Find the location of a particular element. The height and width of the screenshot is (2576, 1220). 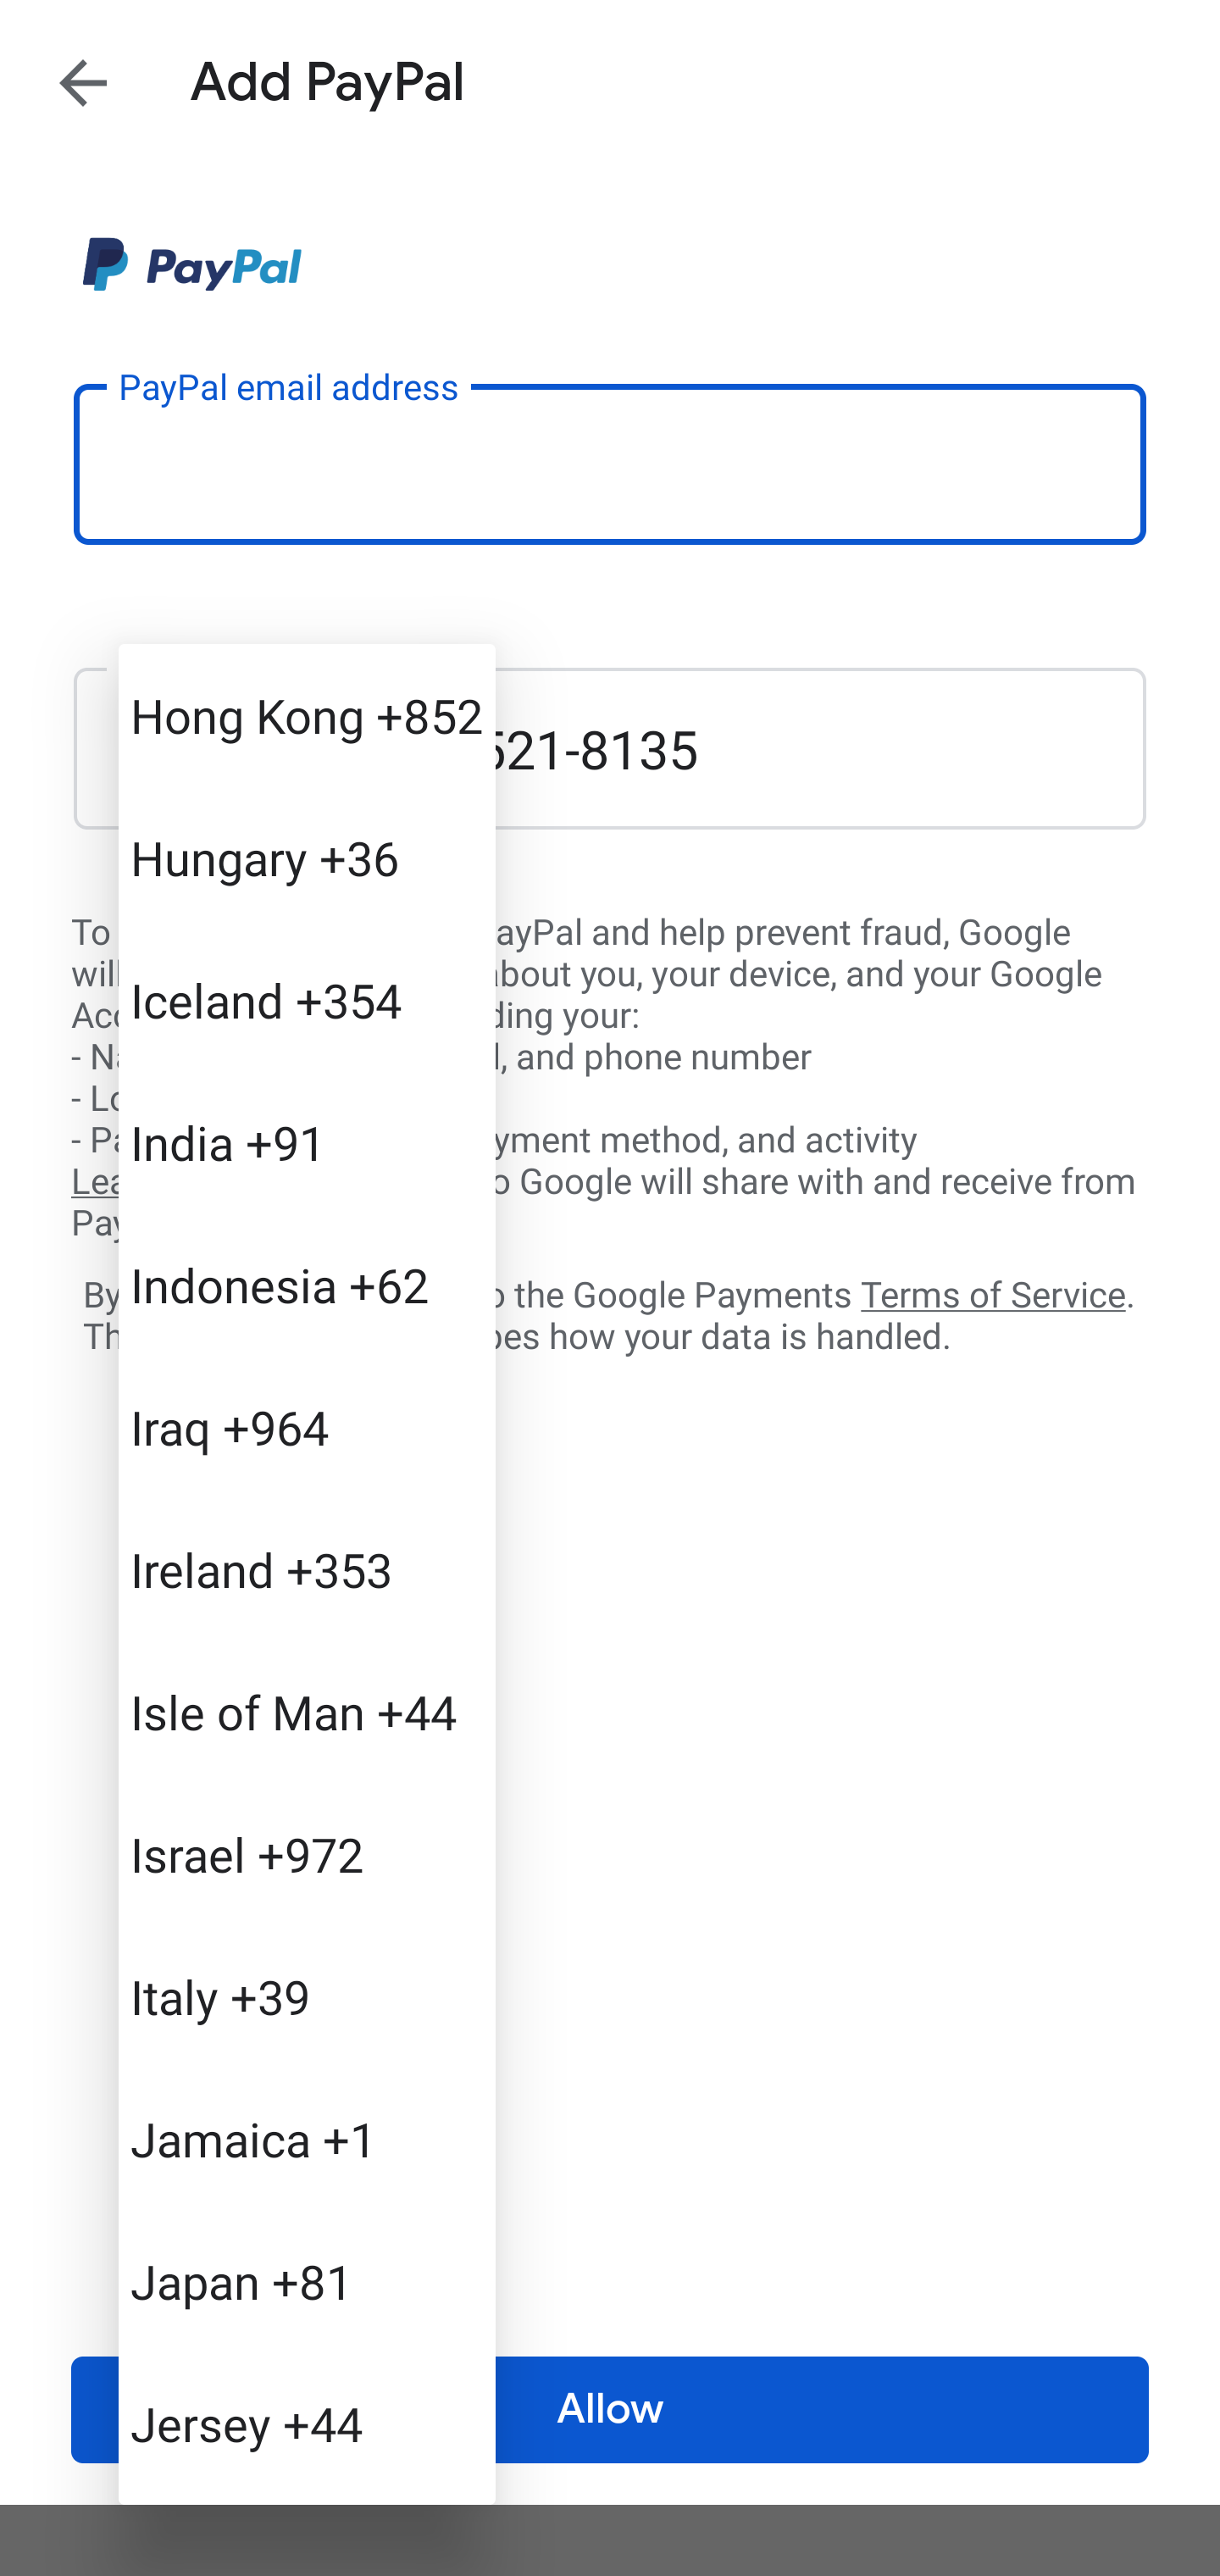

Japan +81 is located at coordinates (307, 2281).